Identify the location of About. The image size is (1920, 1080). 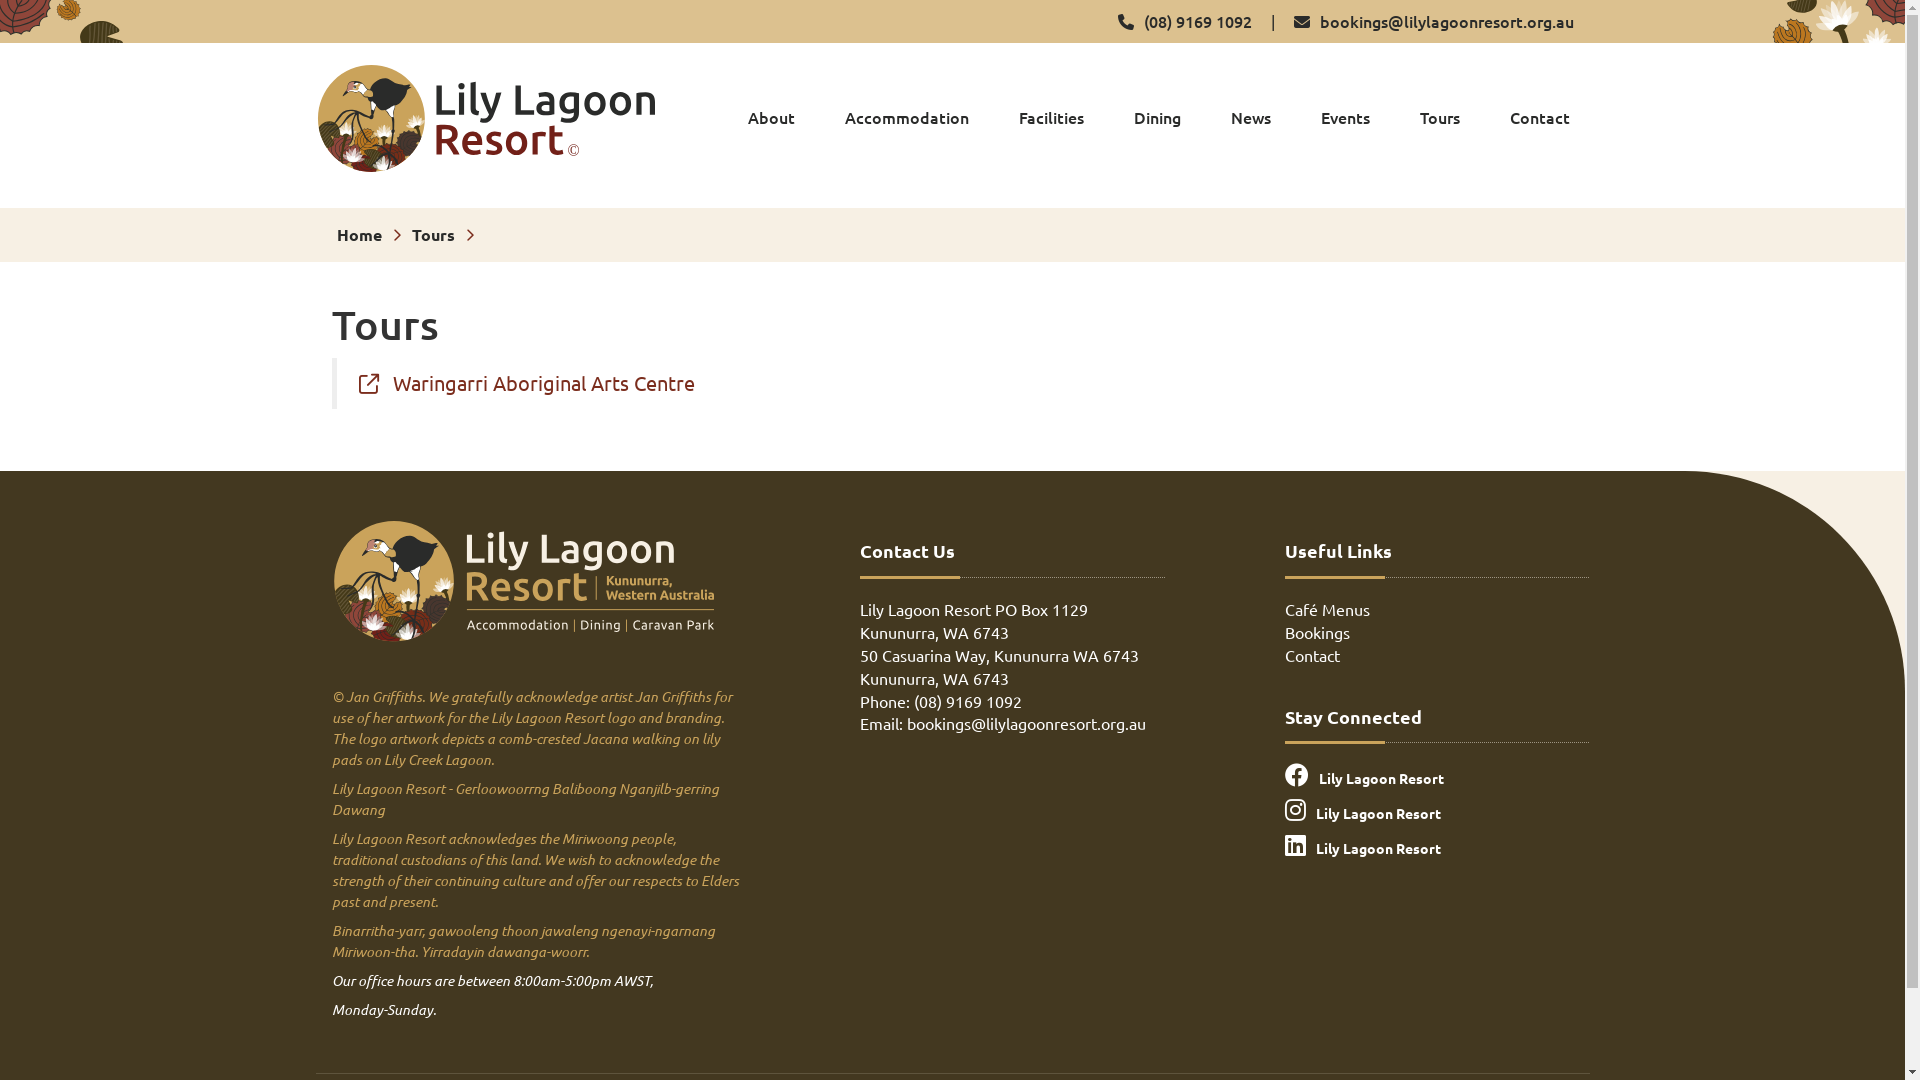
(772, 118).